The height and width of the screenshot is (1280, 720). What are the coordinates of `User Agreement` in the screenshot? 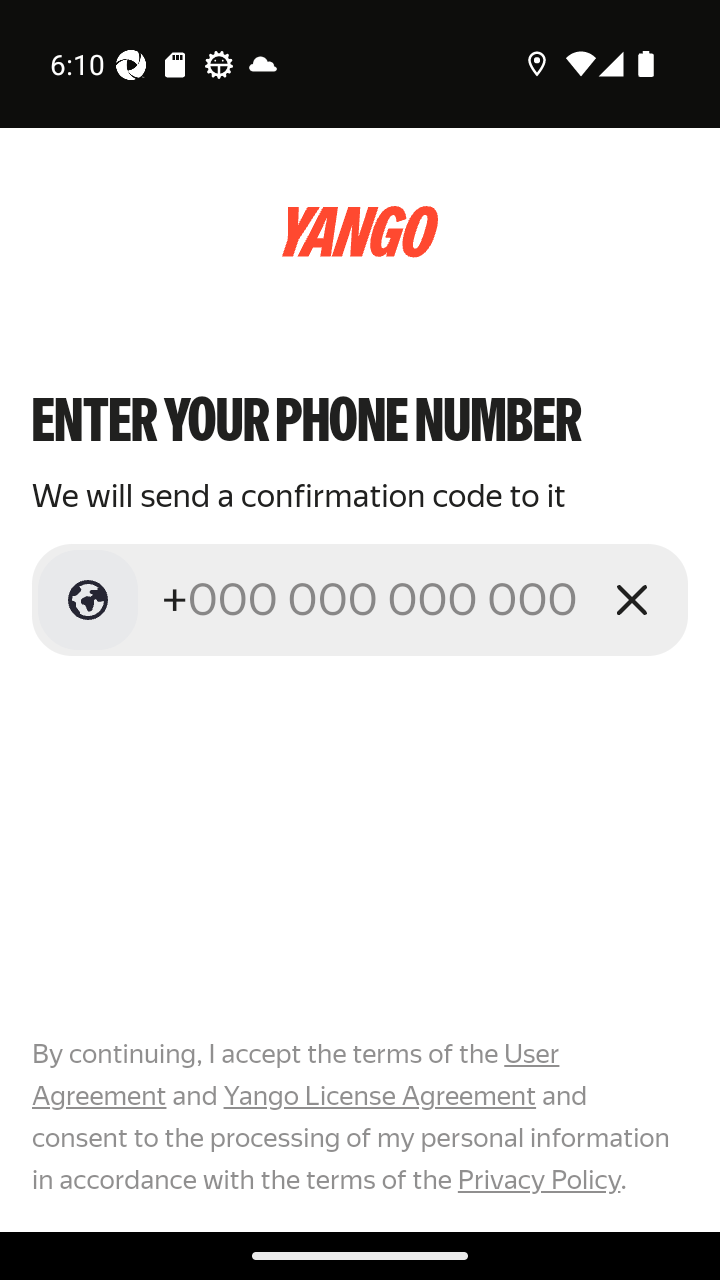 It's located at (296, 1075).